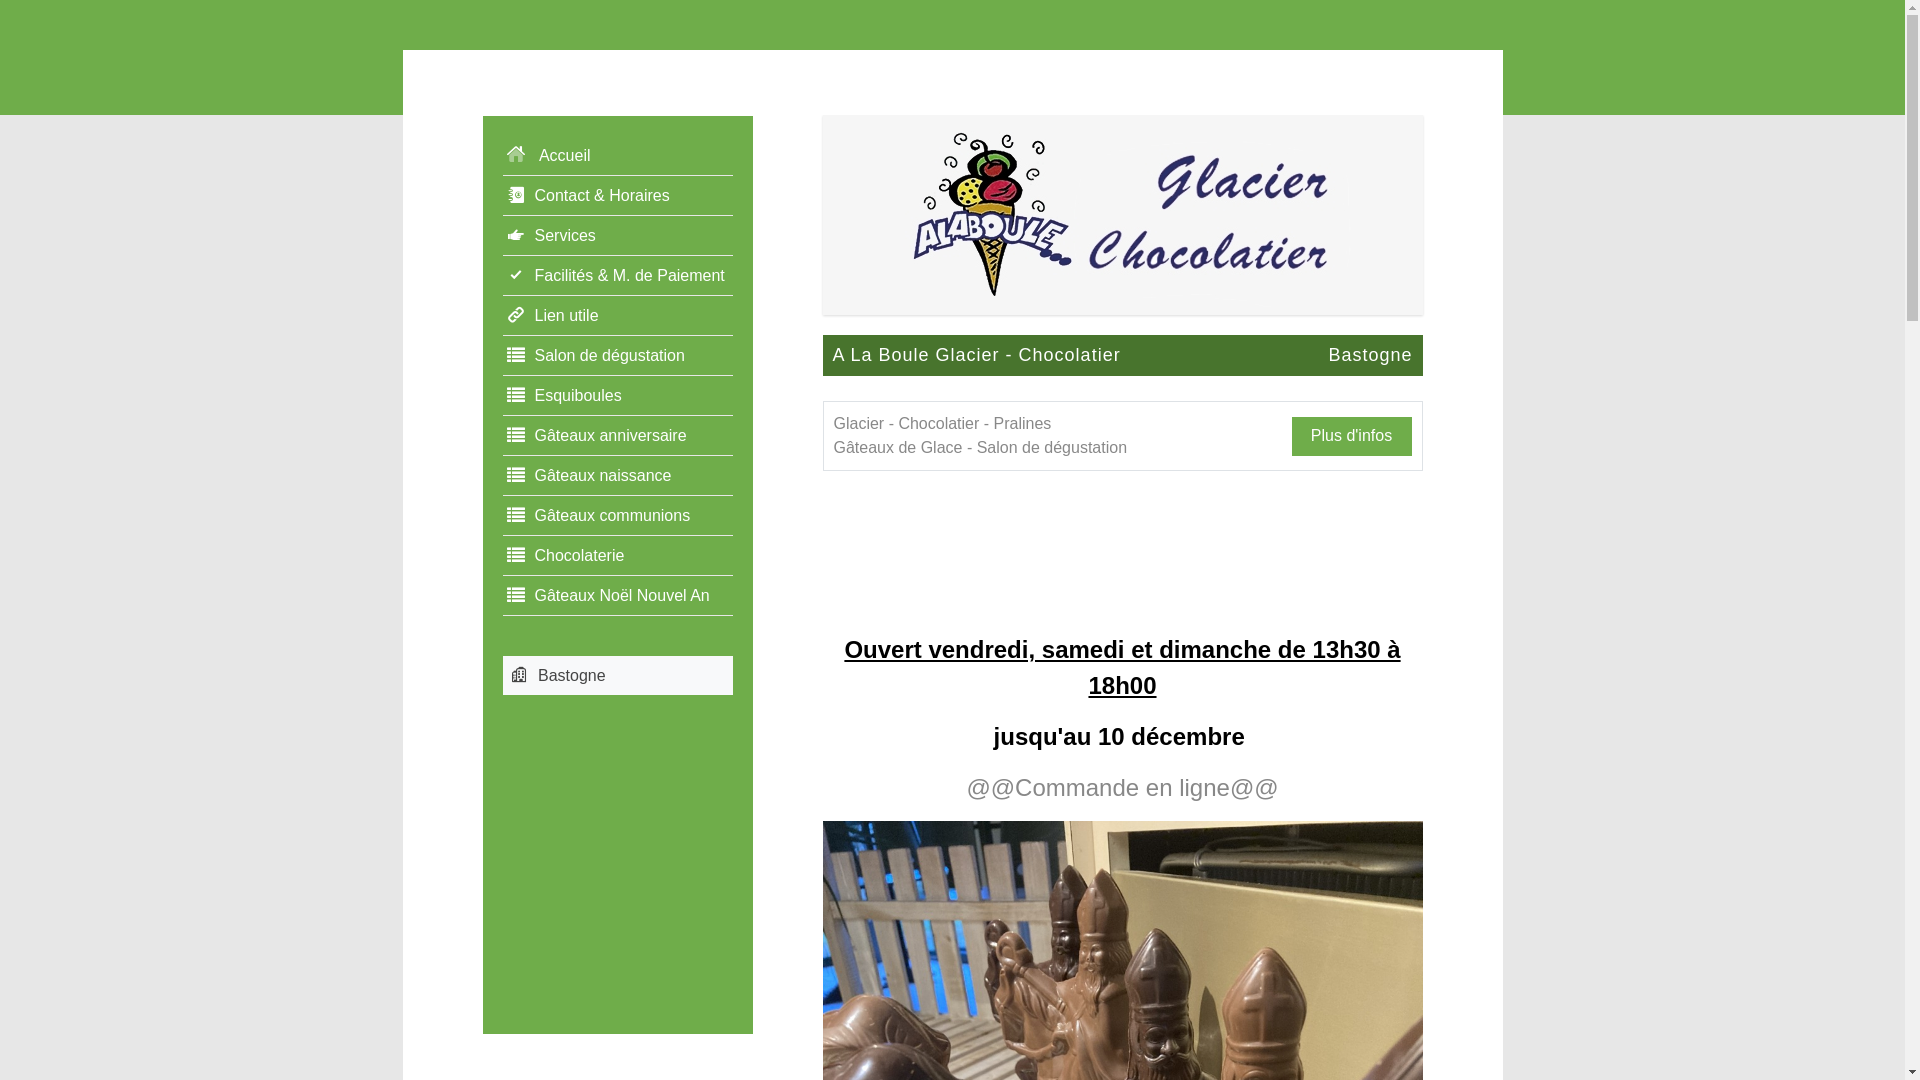 Image resolution: width=1920 pixels, height=1080 pixels. Describe the element at coordinates (1122, 214) in the screenshot. I see `Accueil A La Boule Glacier - Chocolatier` at that location.